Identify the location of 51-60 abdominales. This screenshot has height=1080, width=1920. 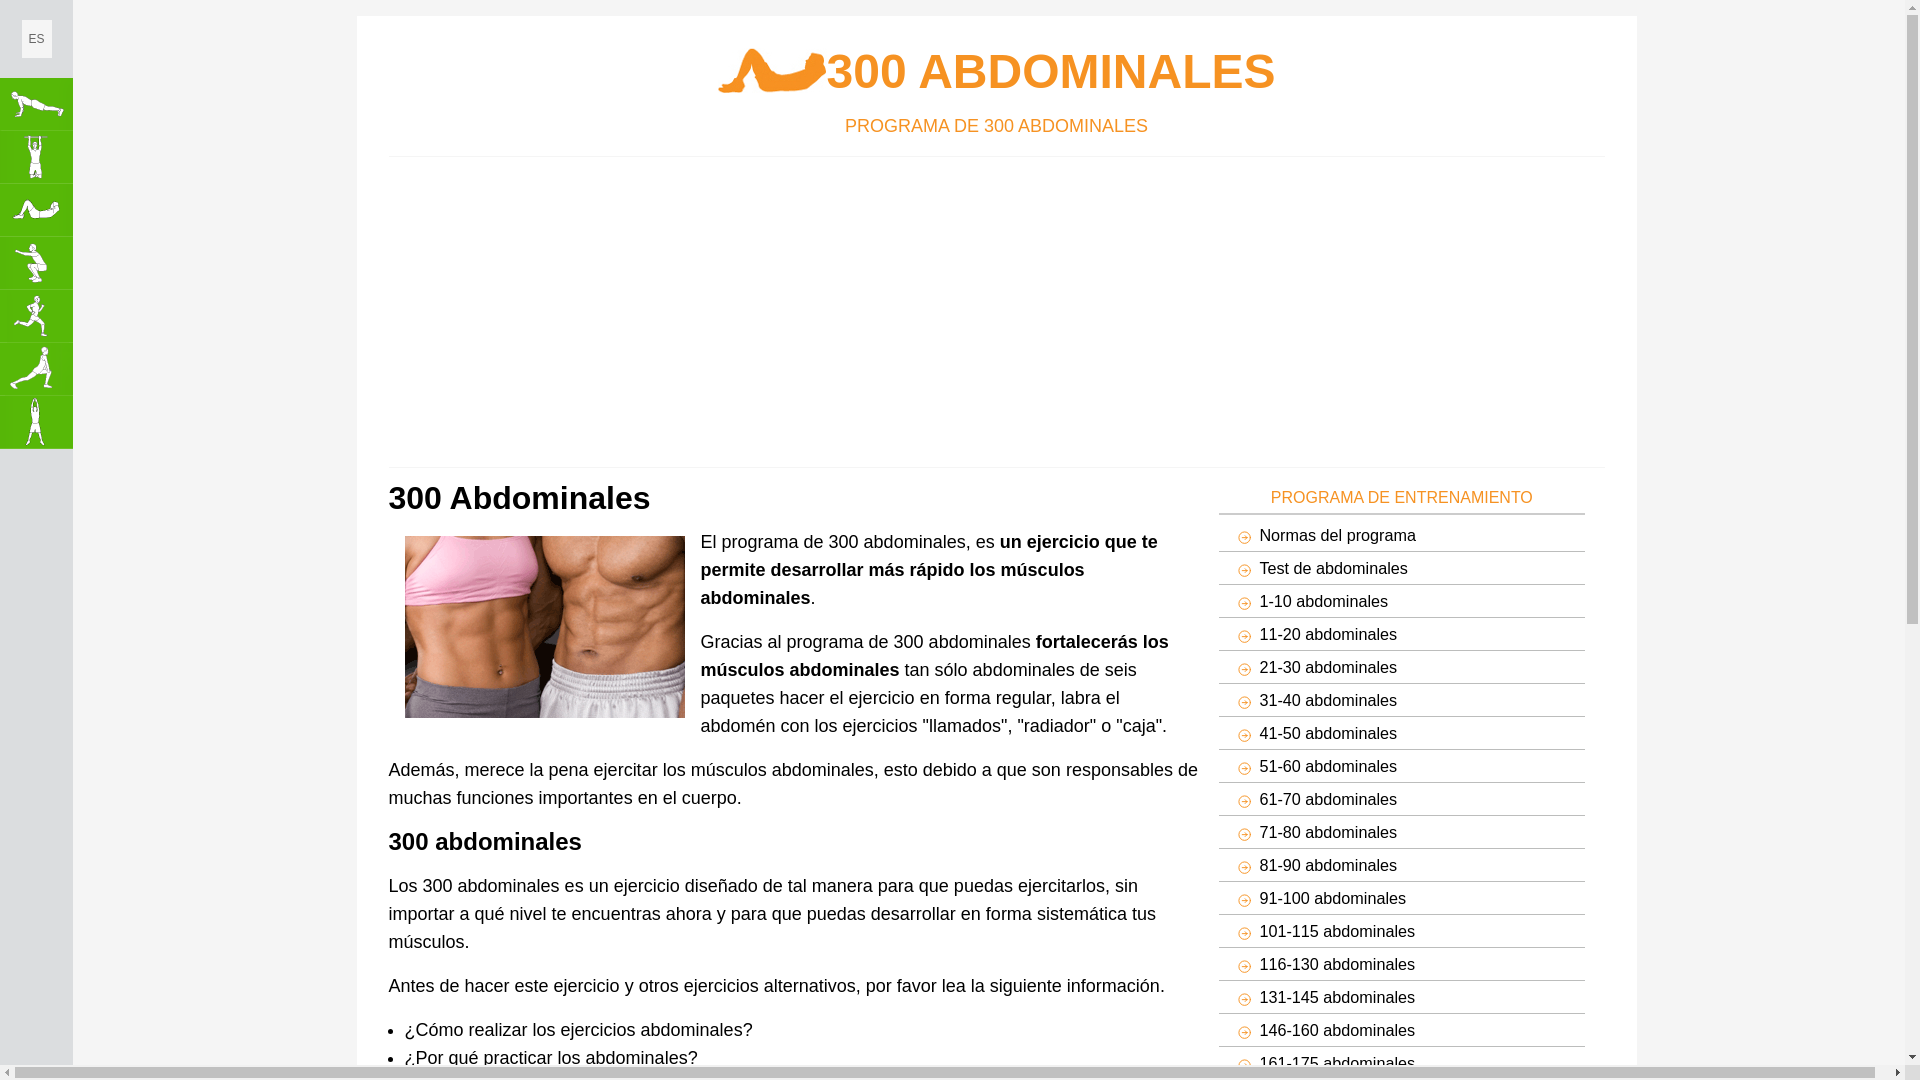
(1402, 766).